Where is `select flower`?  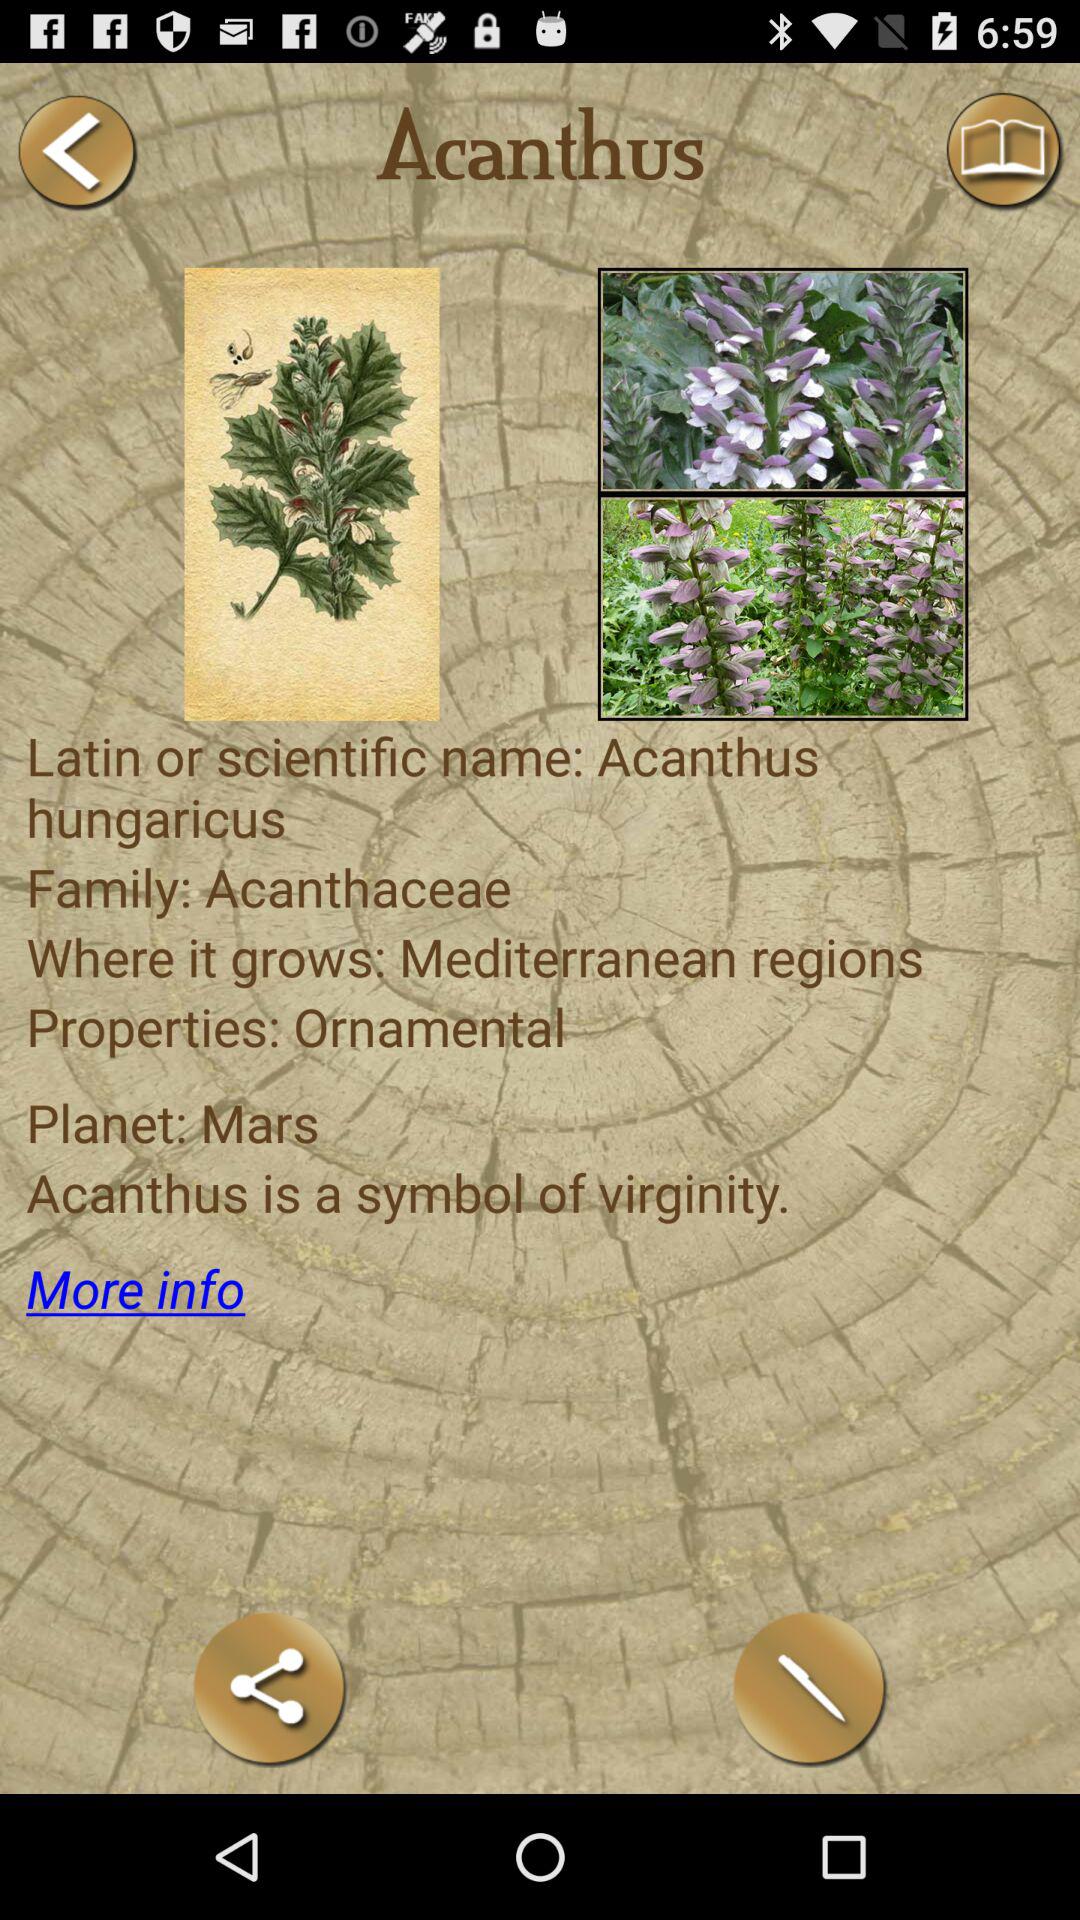 select flower is located at coordinates (782, 380).